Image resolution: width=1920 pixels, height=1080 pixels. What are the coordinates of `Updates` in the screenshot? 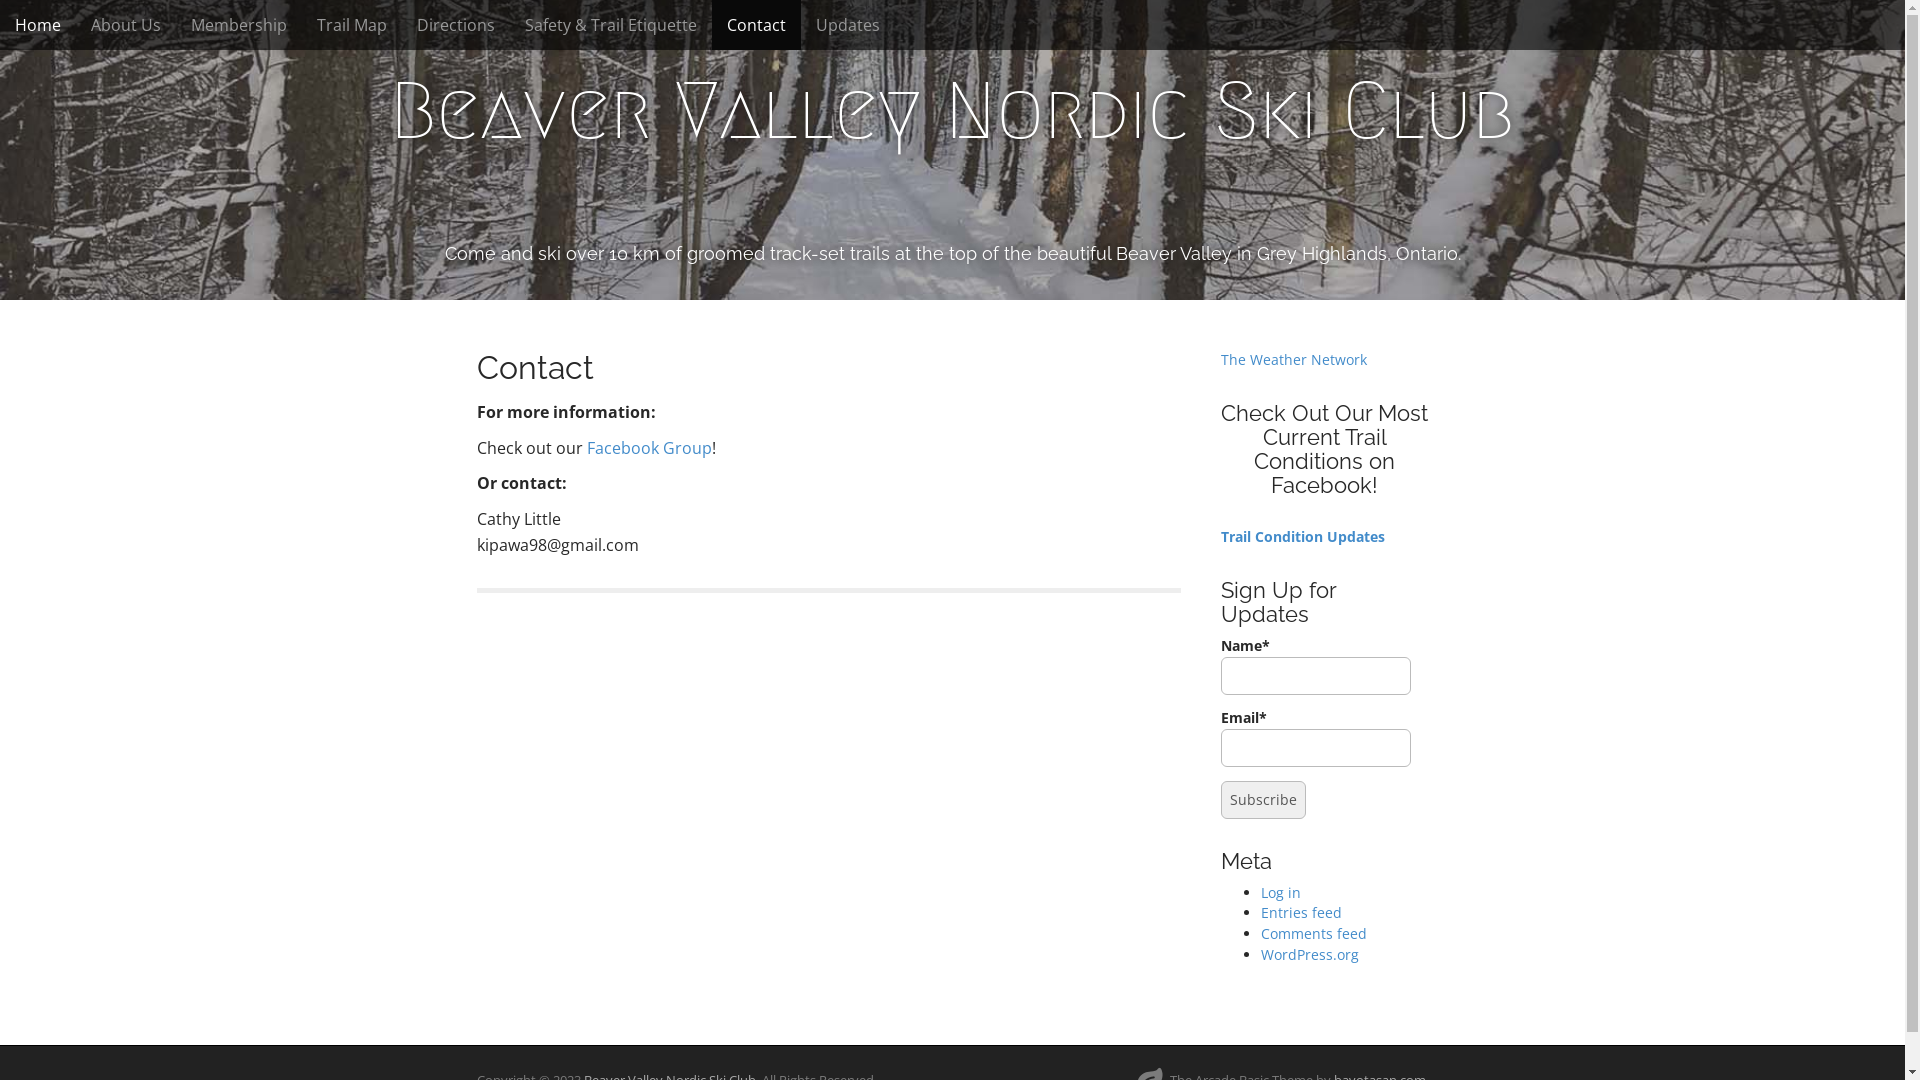 It's located at (848, 25).